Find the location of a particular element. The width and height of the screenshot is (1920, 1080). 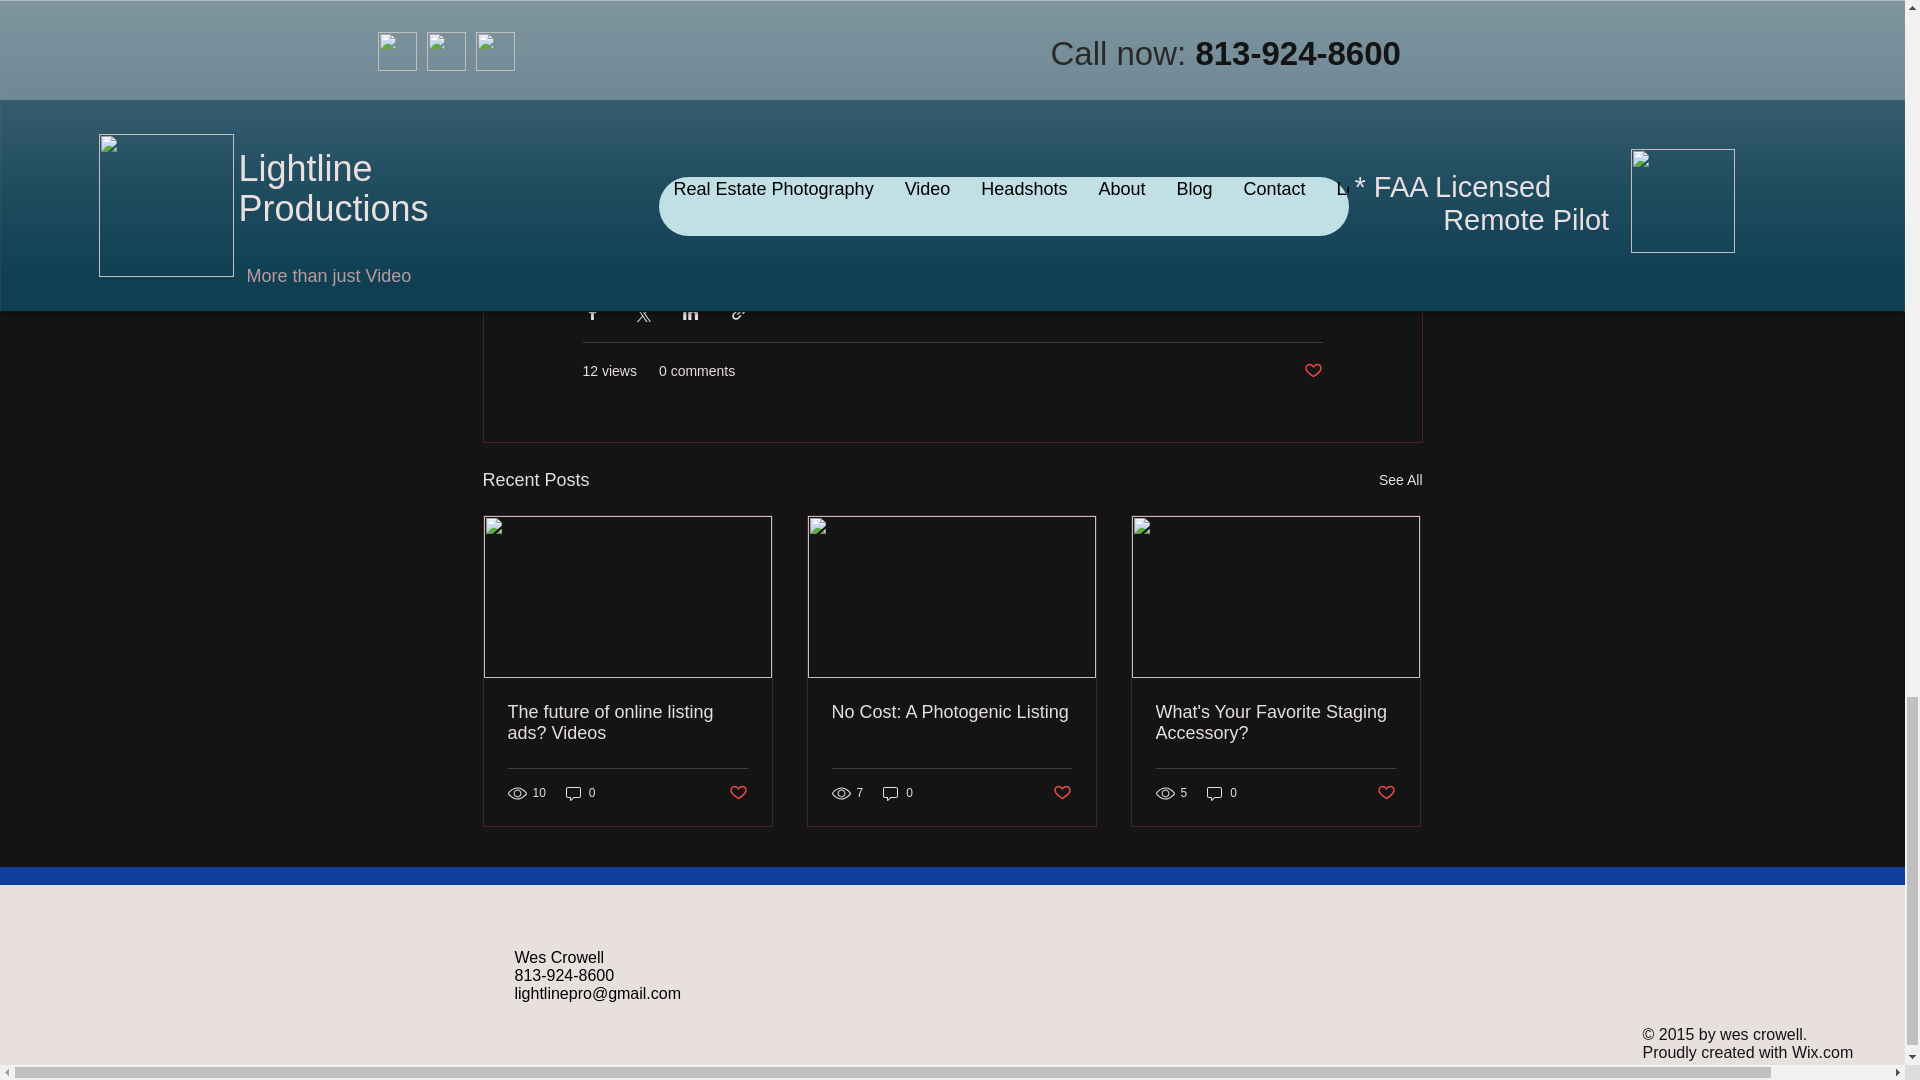

Post not marked as liked is located at coordinates (1312, 371).